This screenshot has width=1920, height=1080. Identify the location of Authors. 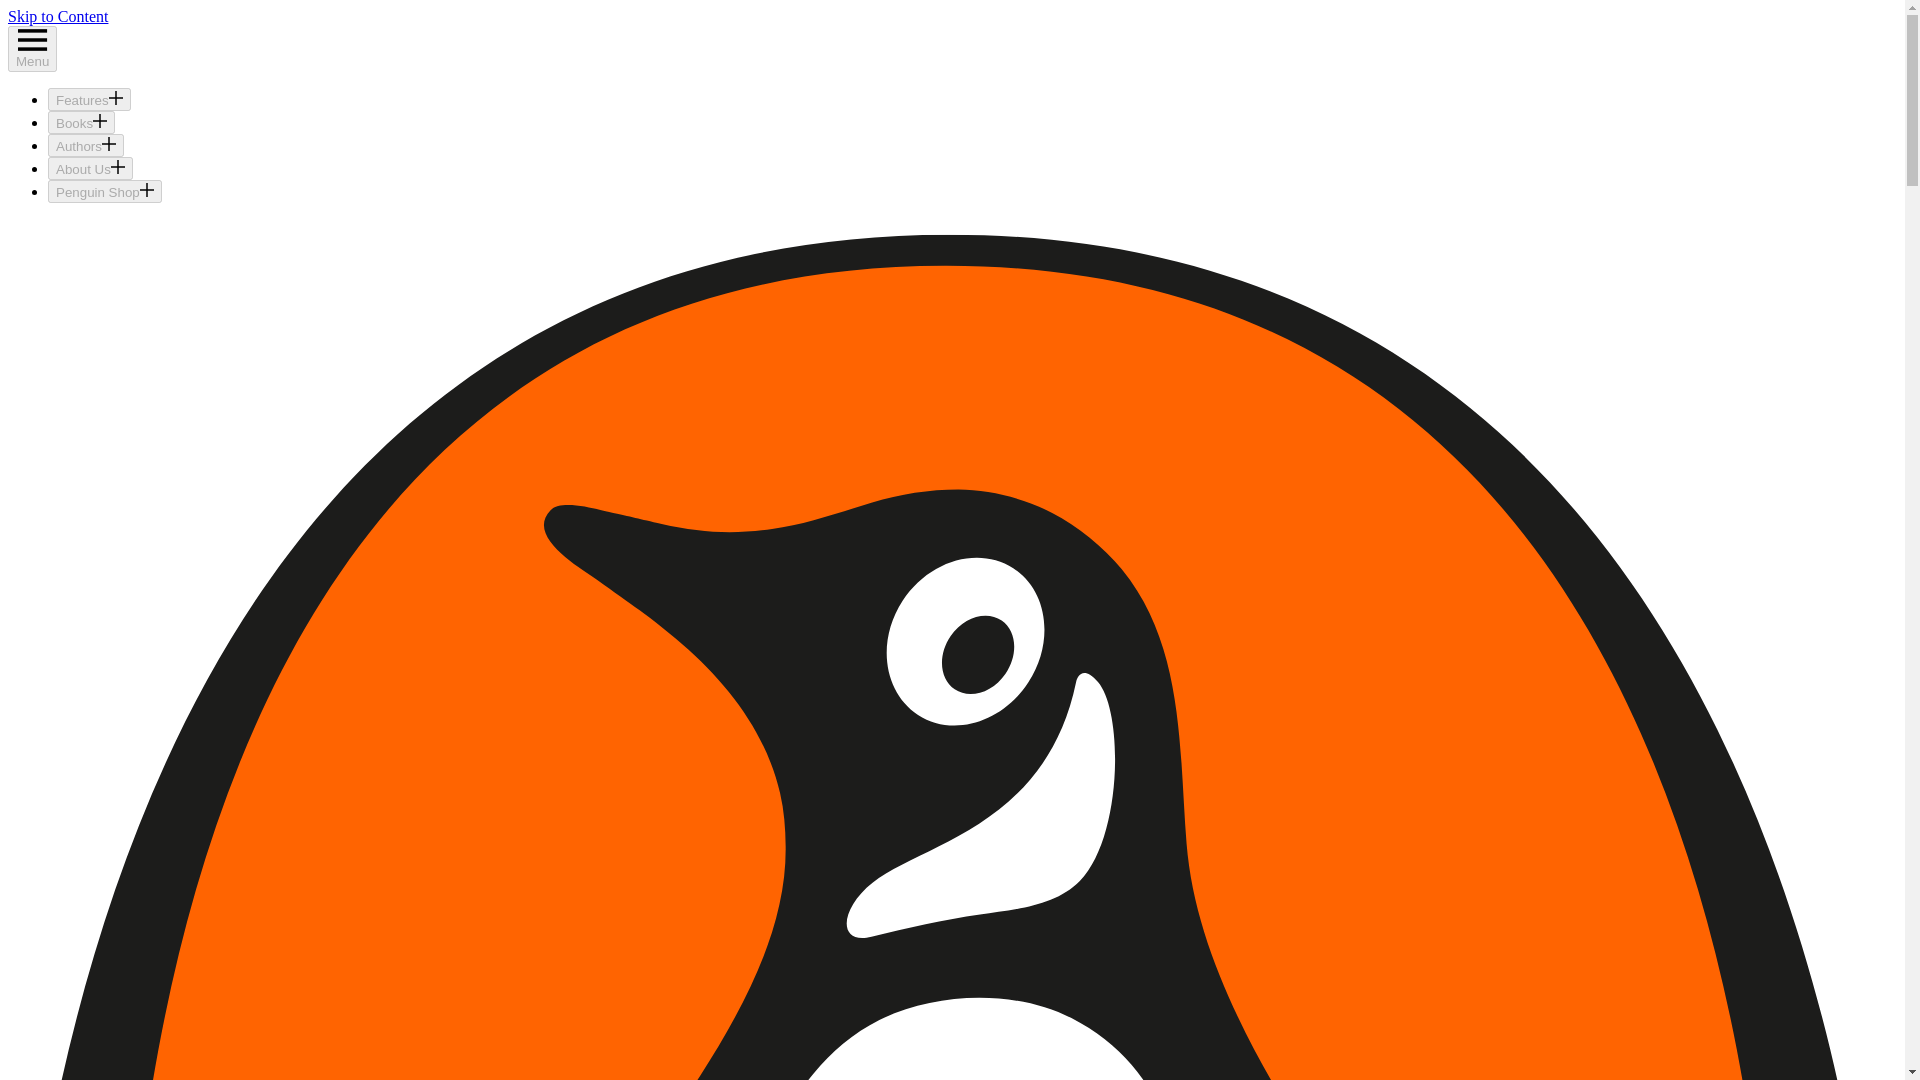
(86, 144).